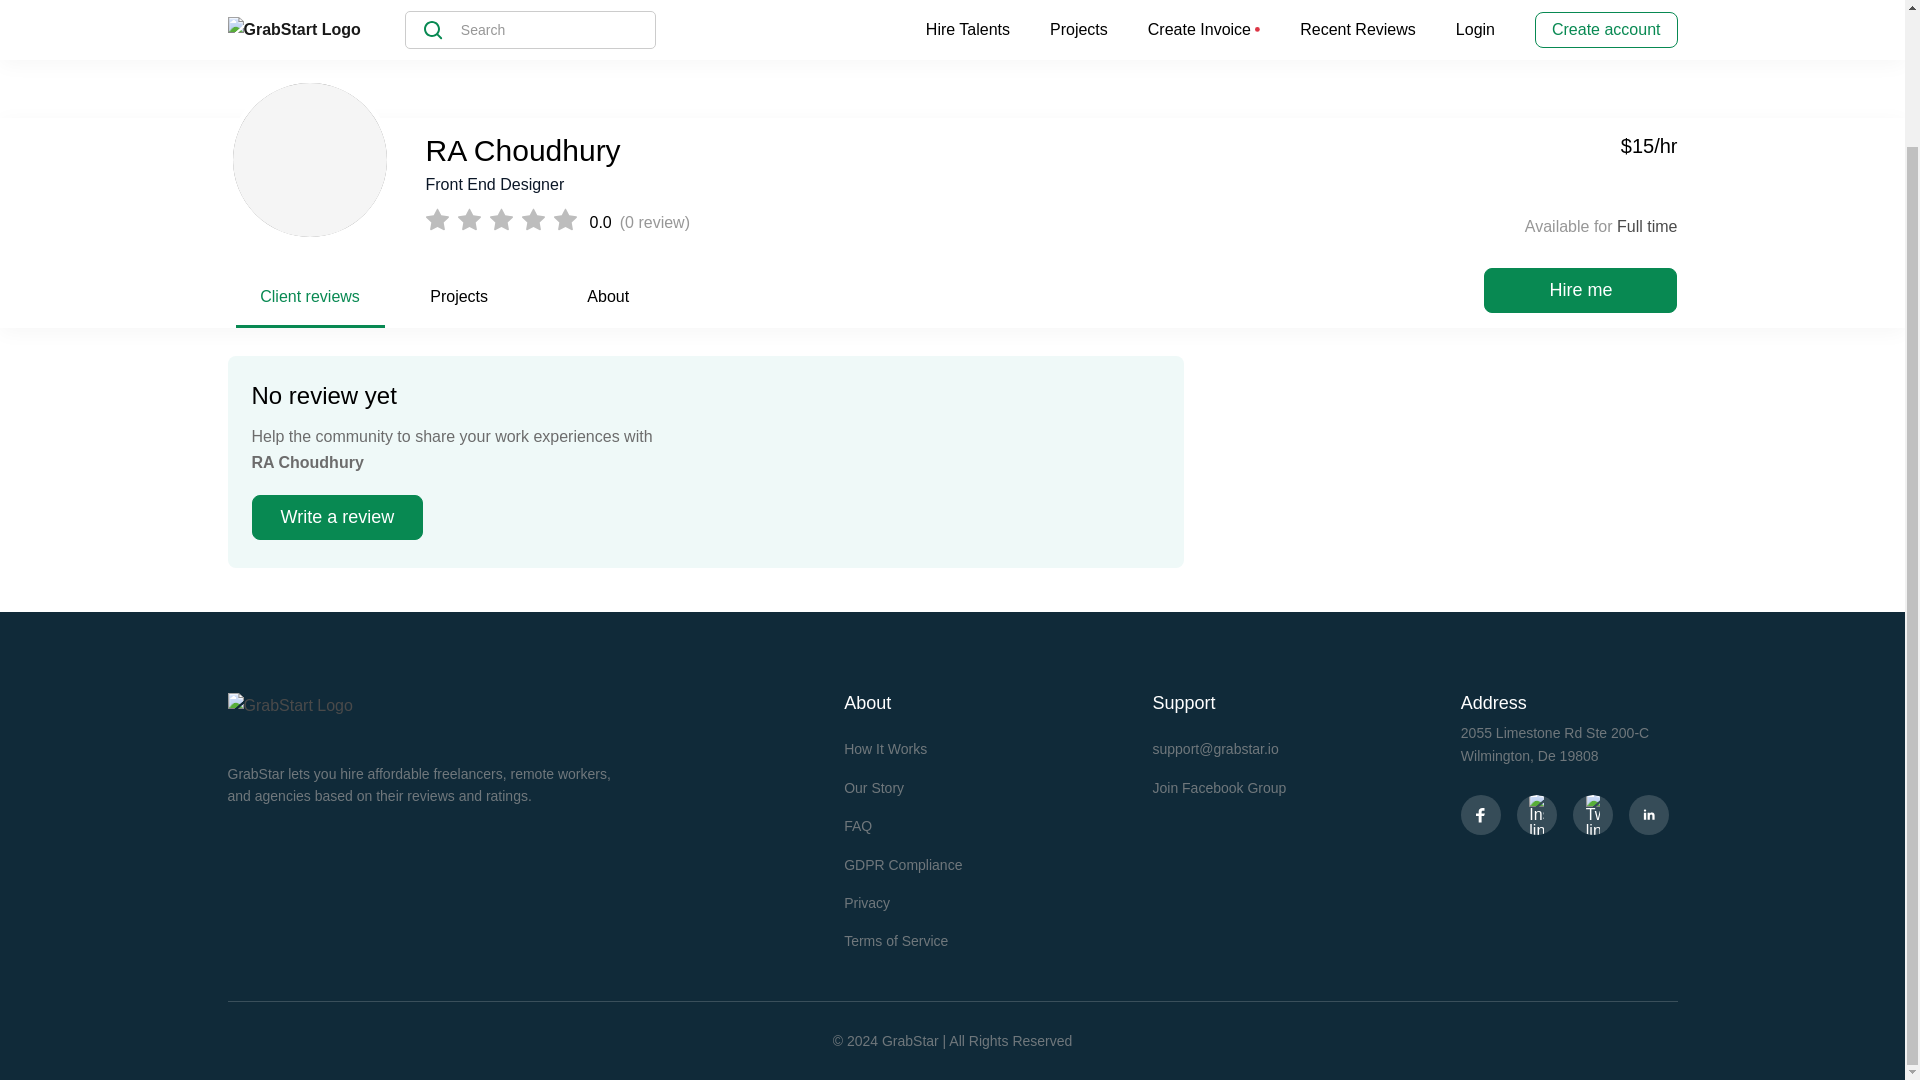  What do you see at coordinates (310, 306) in the screenshot?
I see `Client reviews` at bounding box center [310, 306].